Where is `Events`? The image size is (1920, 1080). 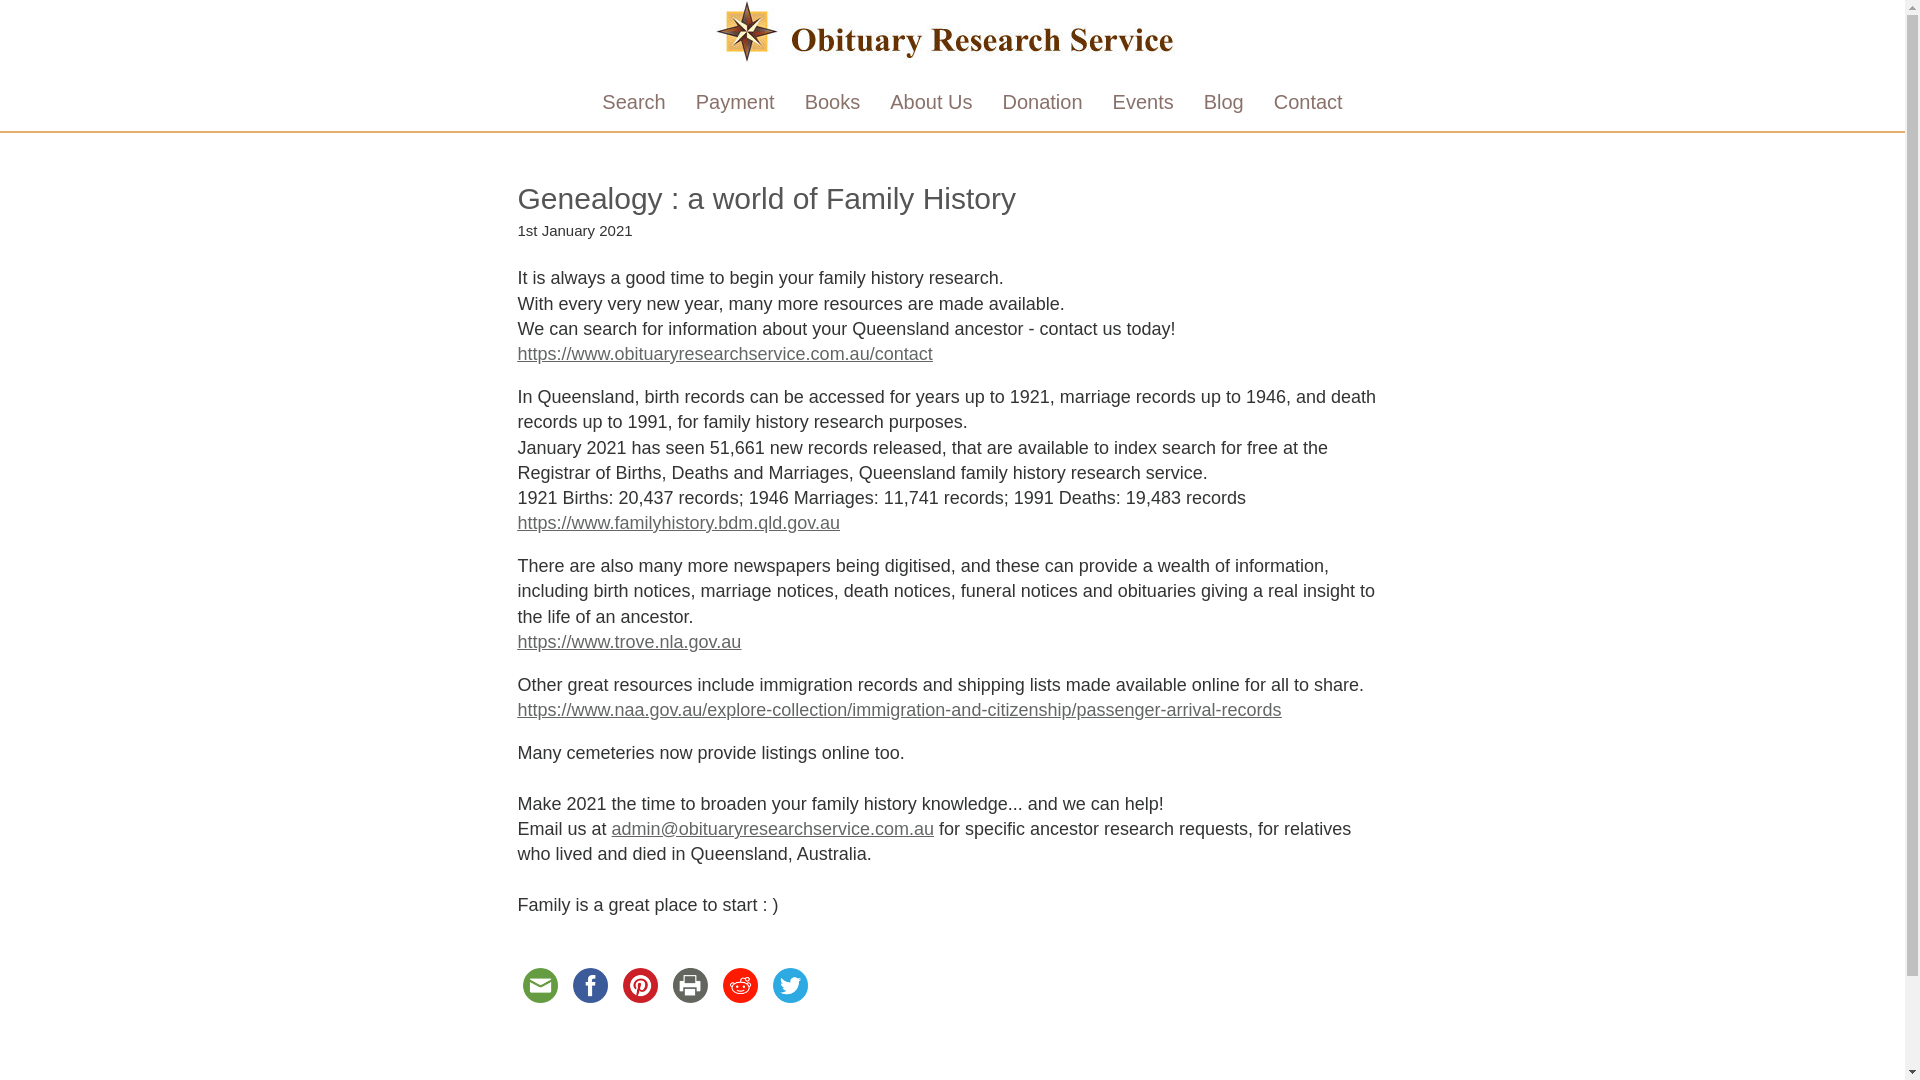 Events is located at coordinates (1144, 102).